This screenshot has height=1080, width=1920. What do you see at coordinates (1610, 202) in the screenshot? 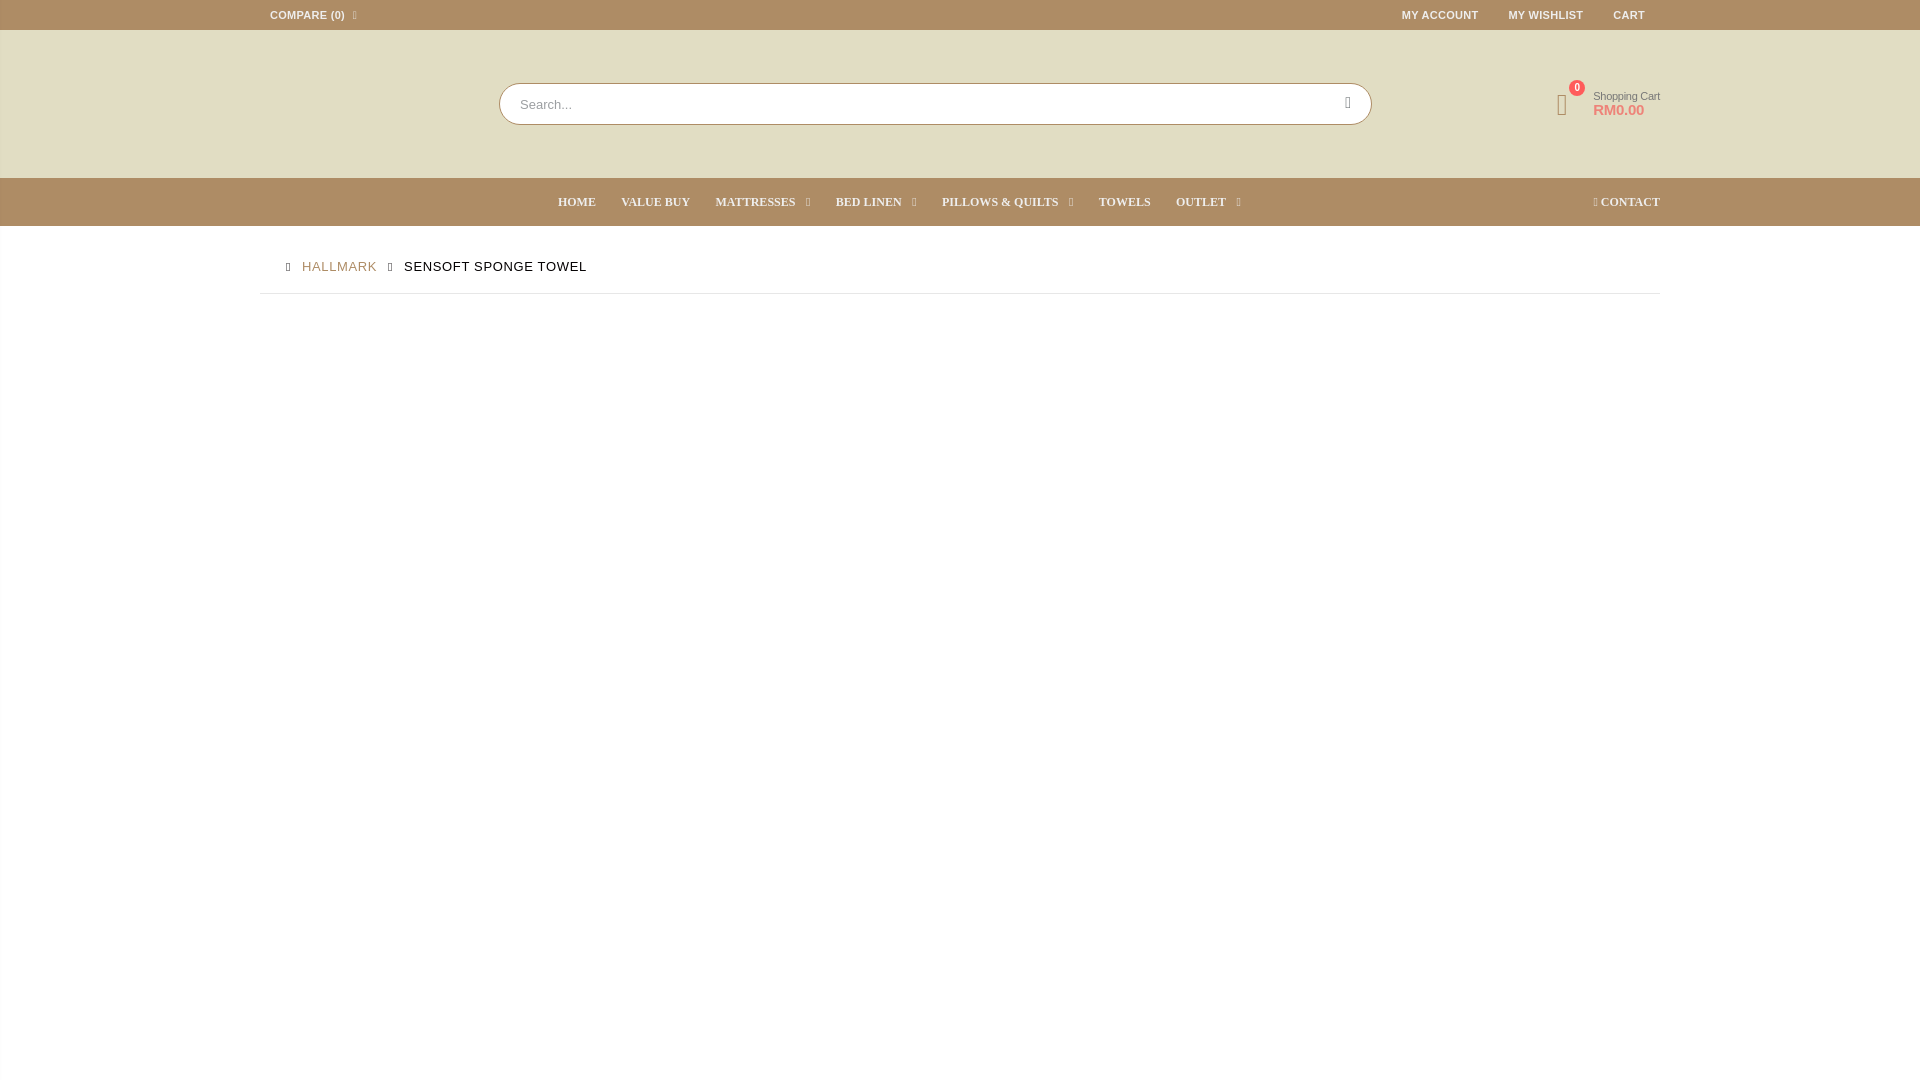
I see `HOME` at bounding box center [1610, 202].